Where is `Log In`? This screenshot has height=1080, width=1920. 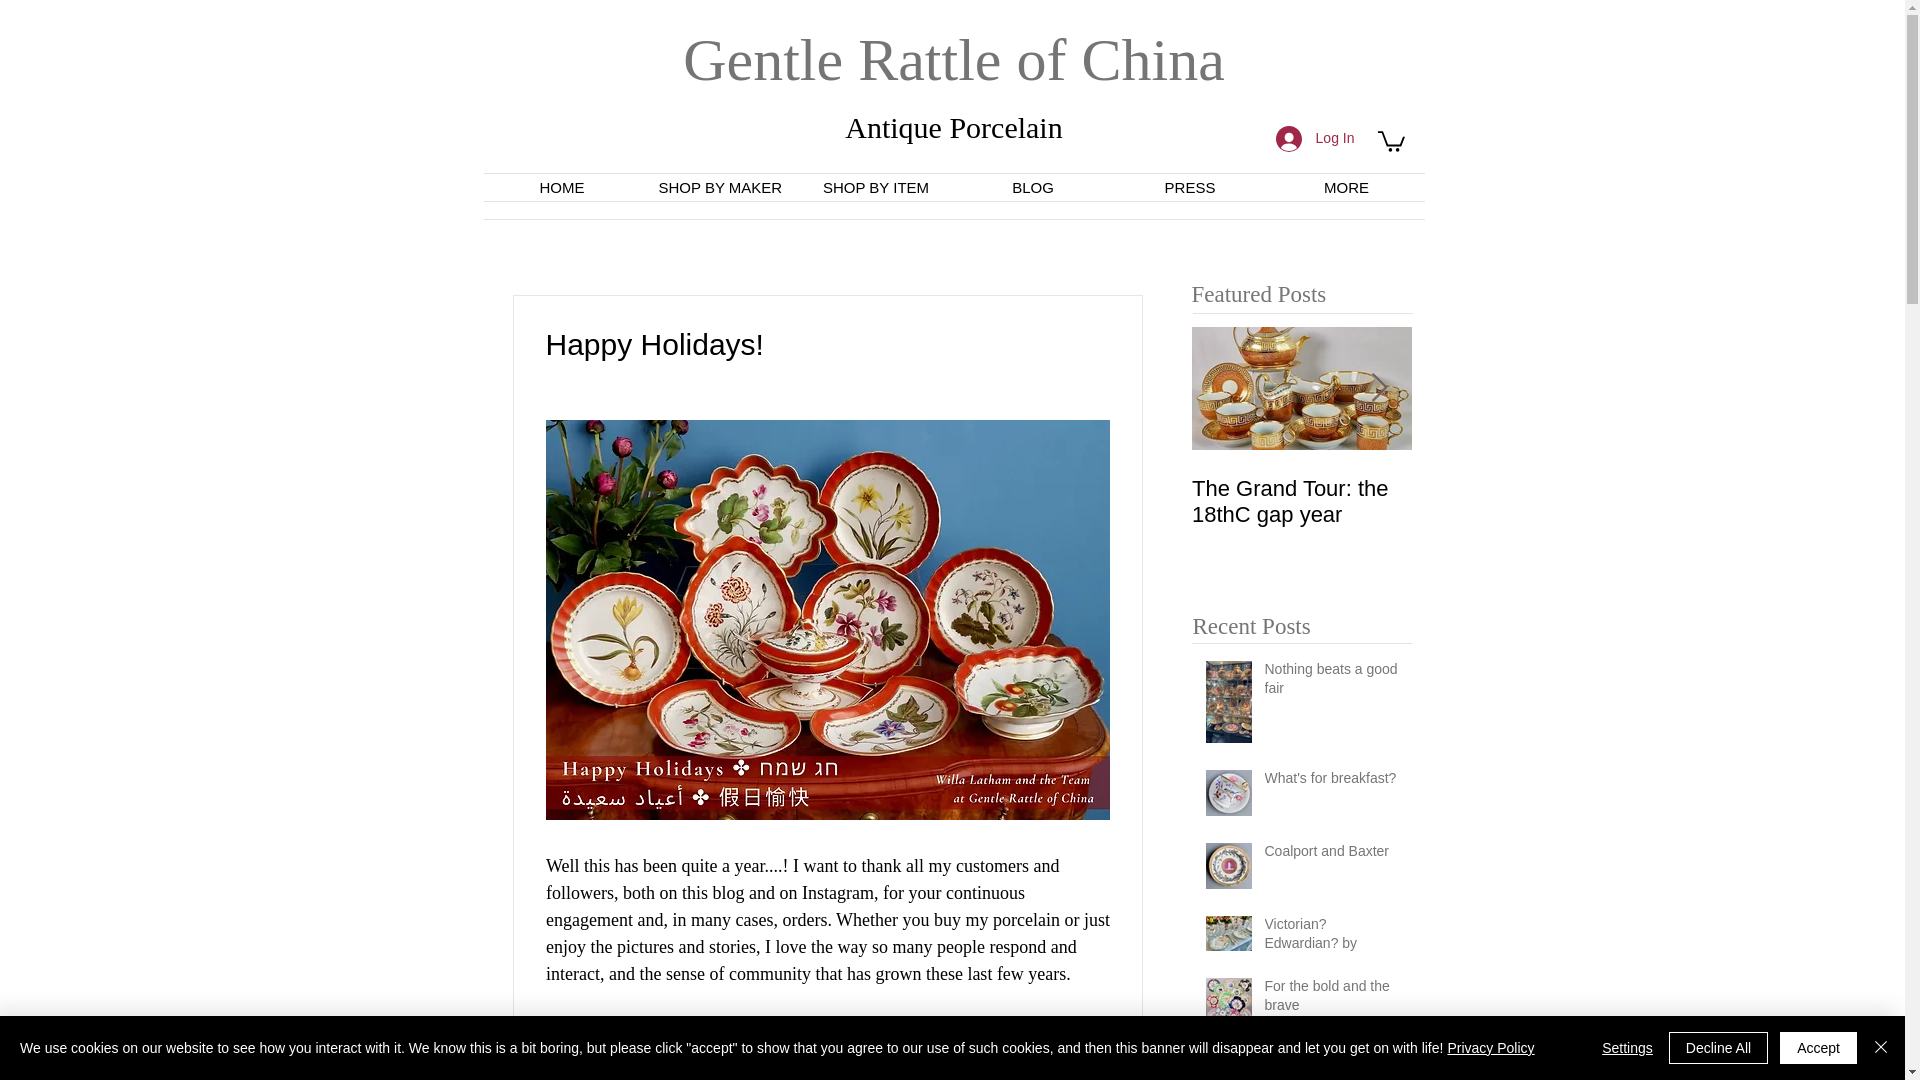
Log In is located at coordinates (1314, 138).